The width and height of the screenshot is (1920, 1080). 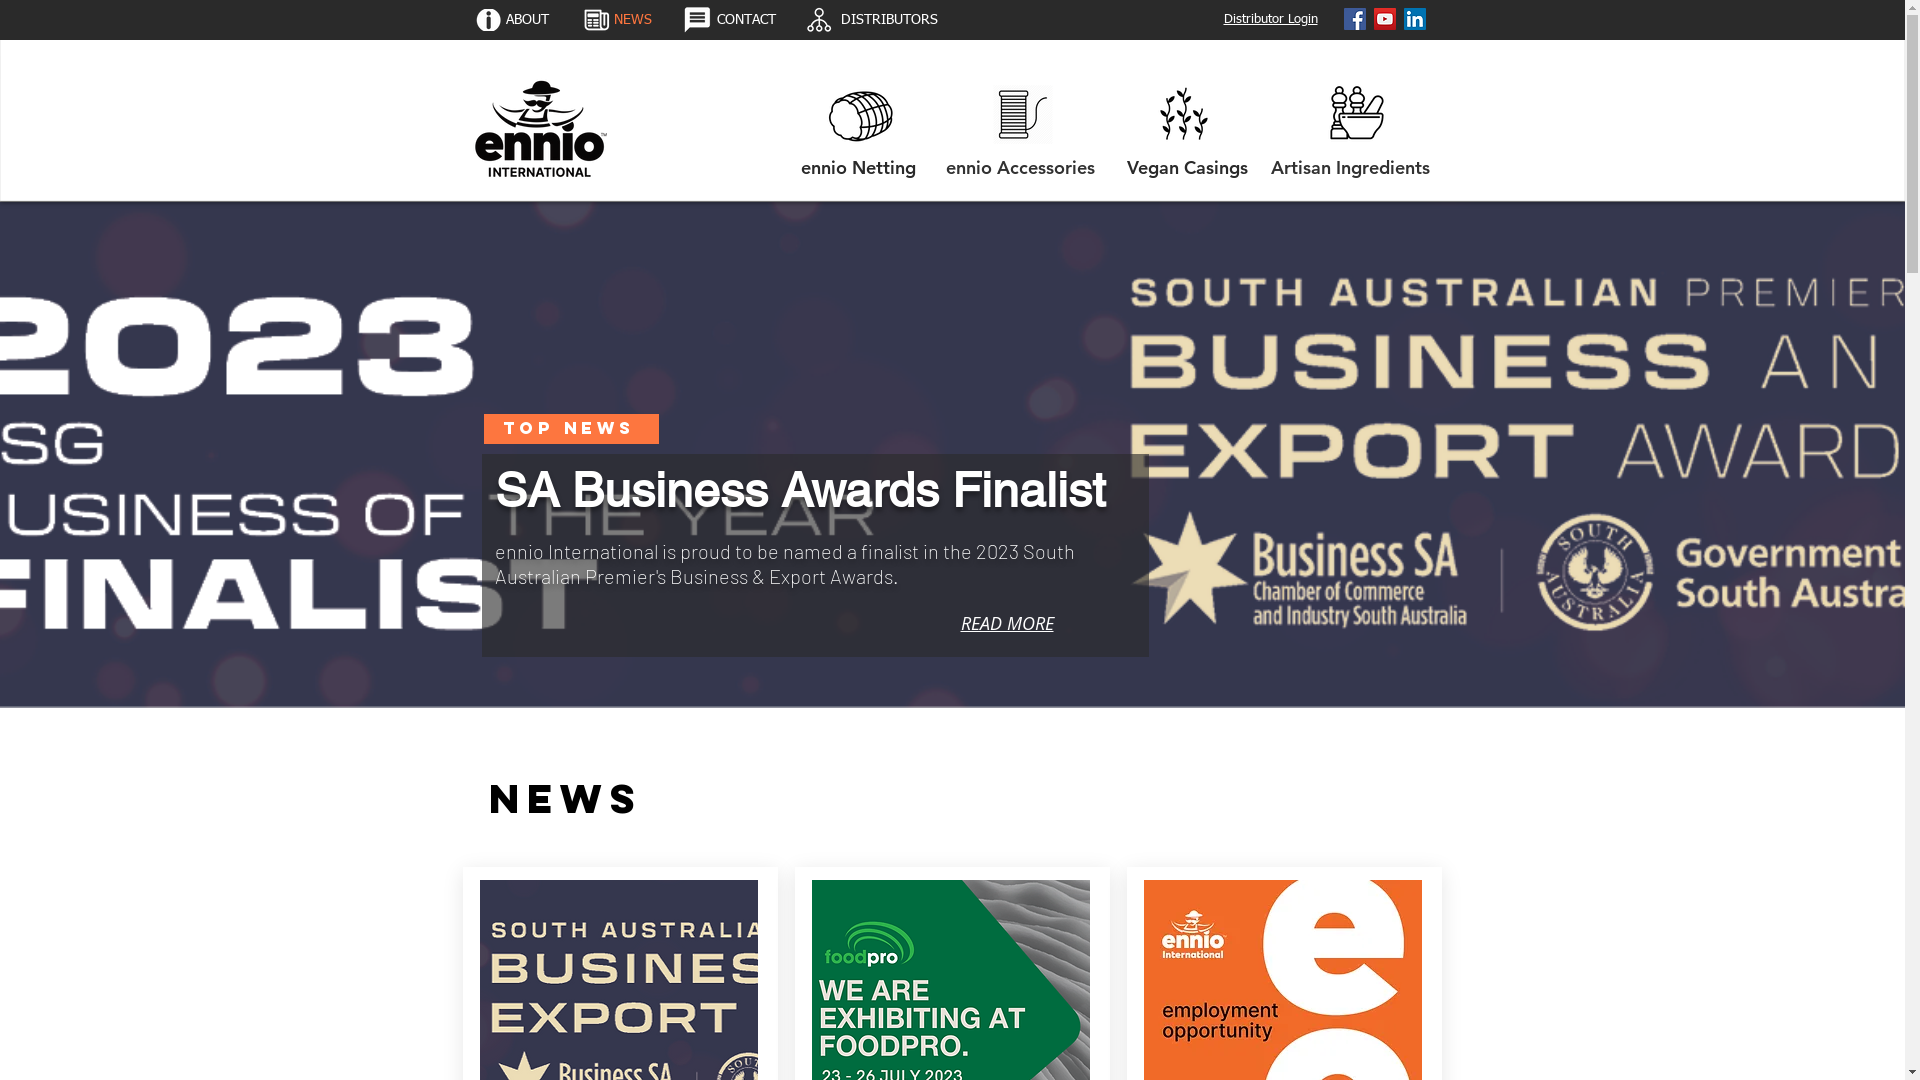 What do you see at coordinates (746, 20) in the screenshot?
I see `CONTACT` at bounding box center [746, 20].